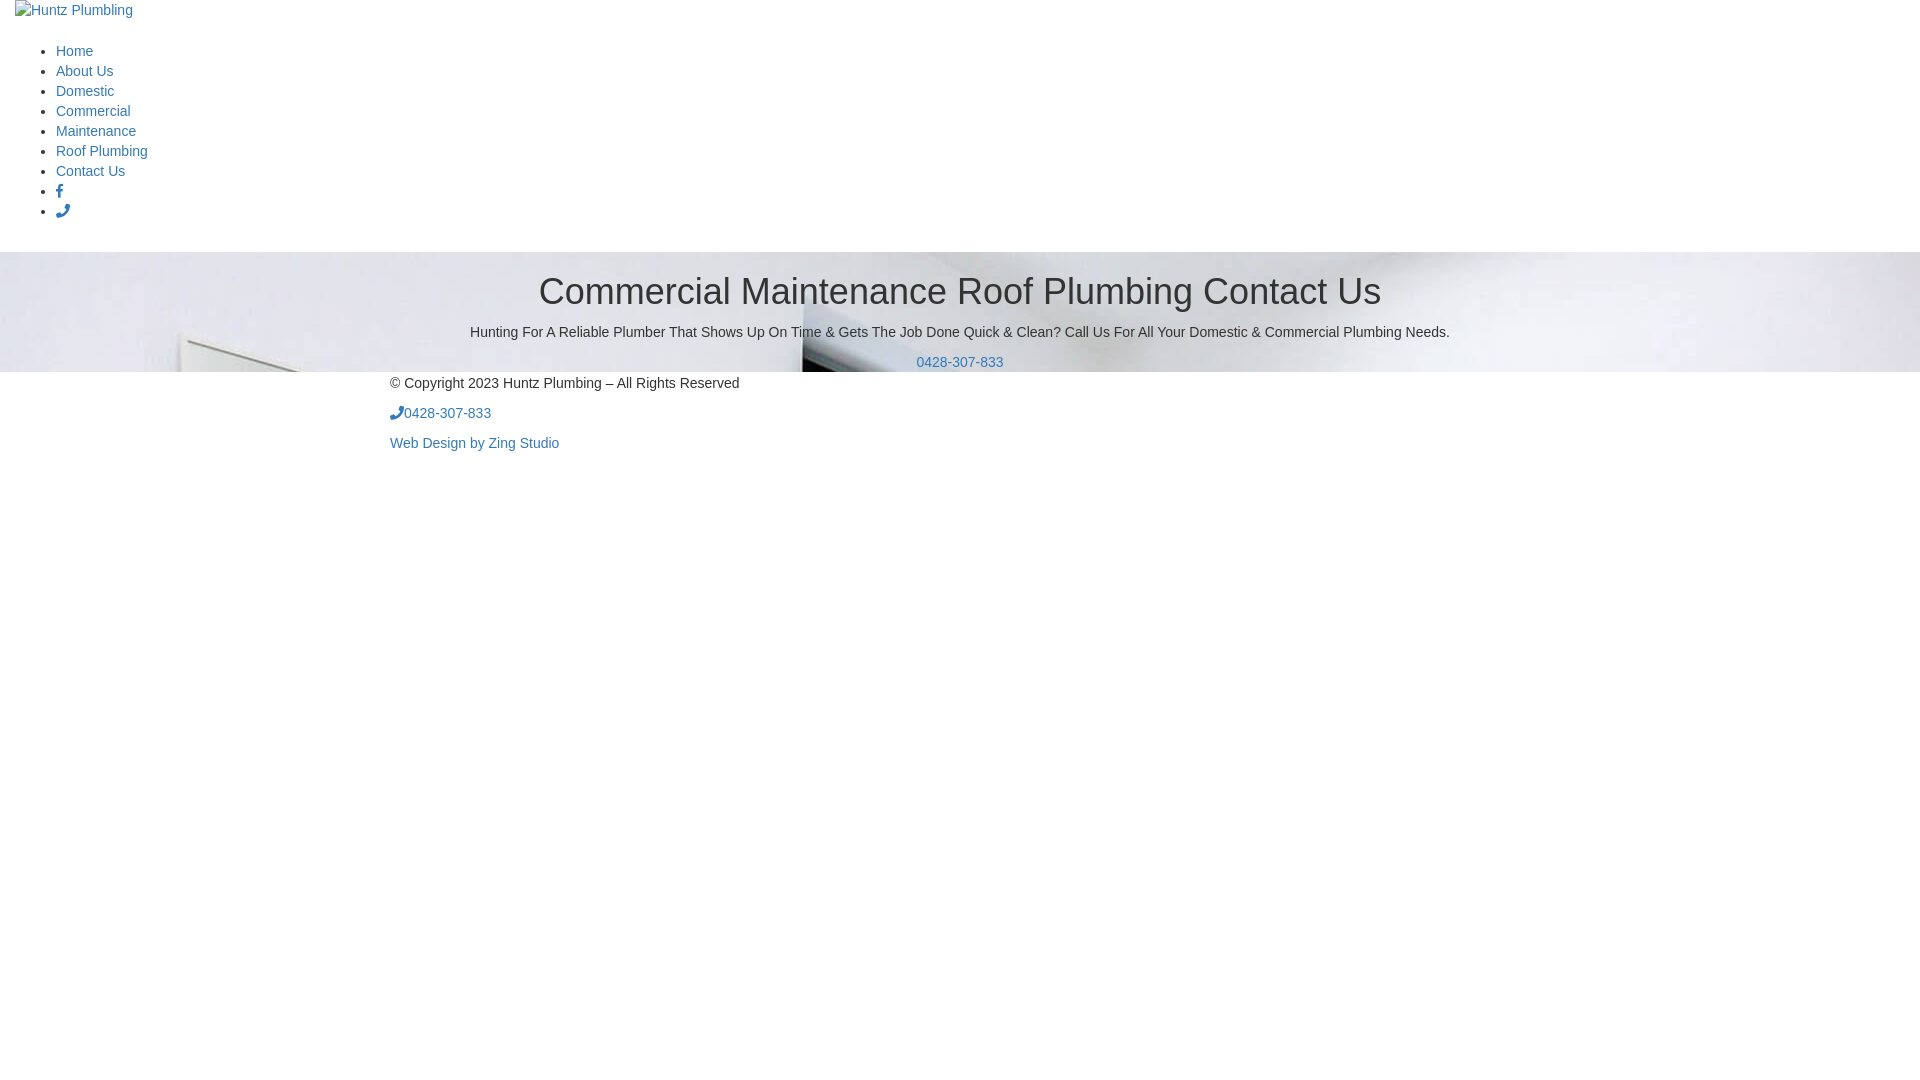 Image resolution: width=1920 pixels, height=1080 pixels. What do you see at coordinates (85, 71) in the screenshot?
I see `About Us` at bounding box center [85, 71].